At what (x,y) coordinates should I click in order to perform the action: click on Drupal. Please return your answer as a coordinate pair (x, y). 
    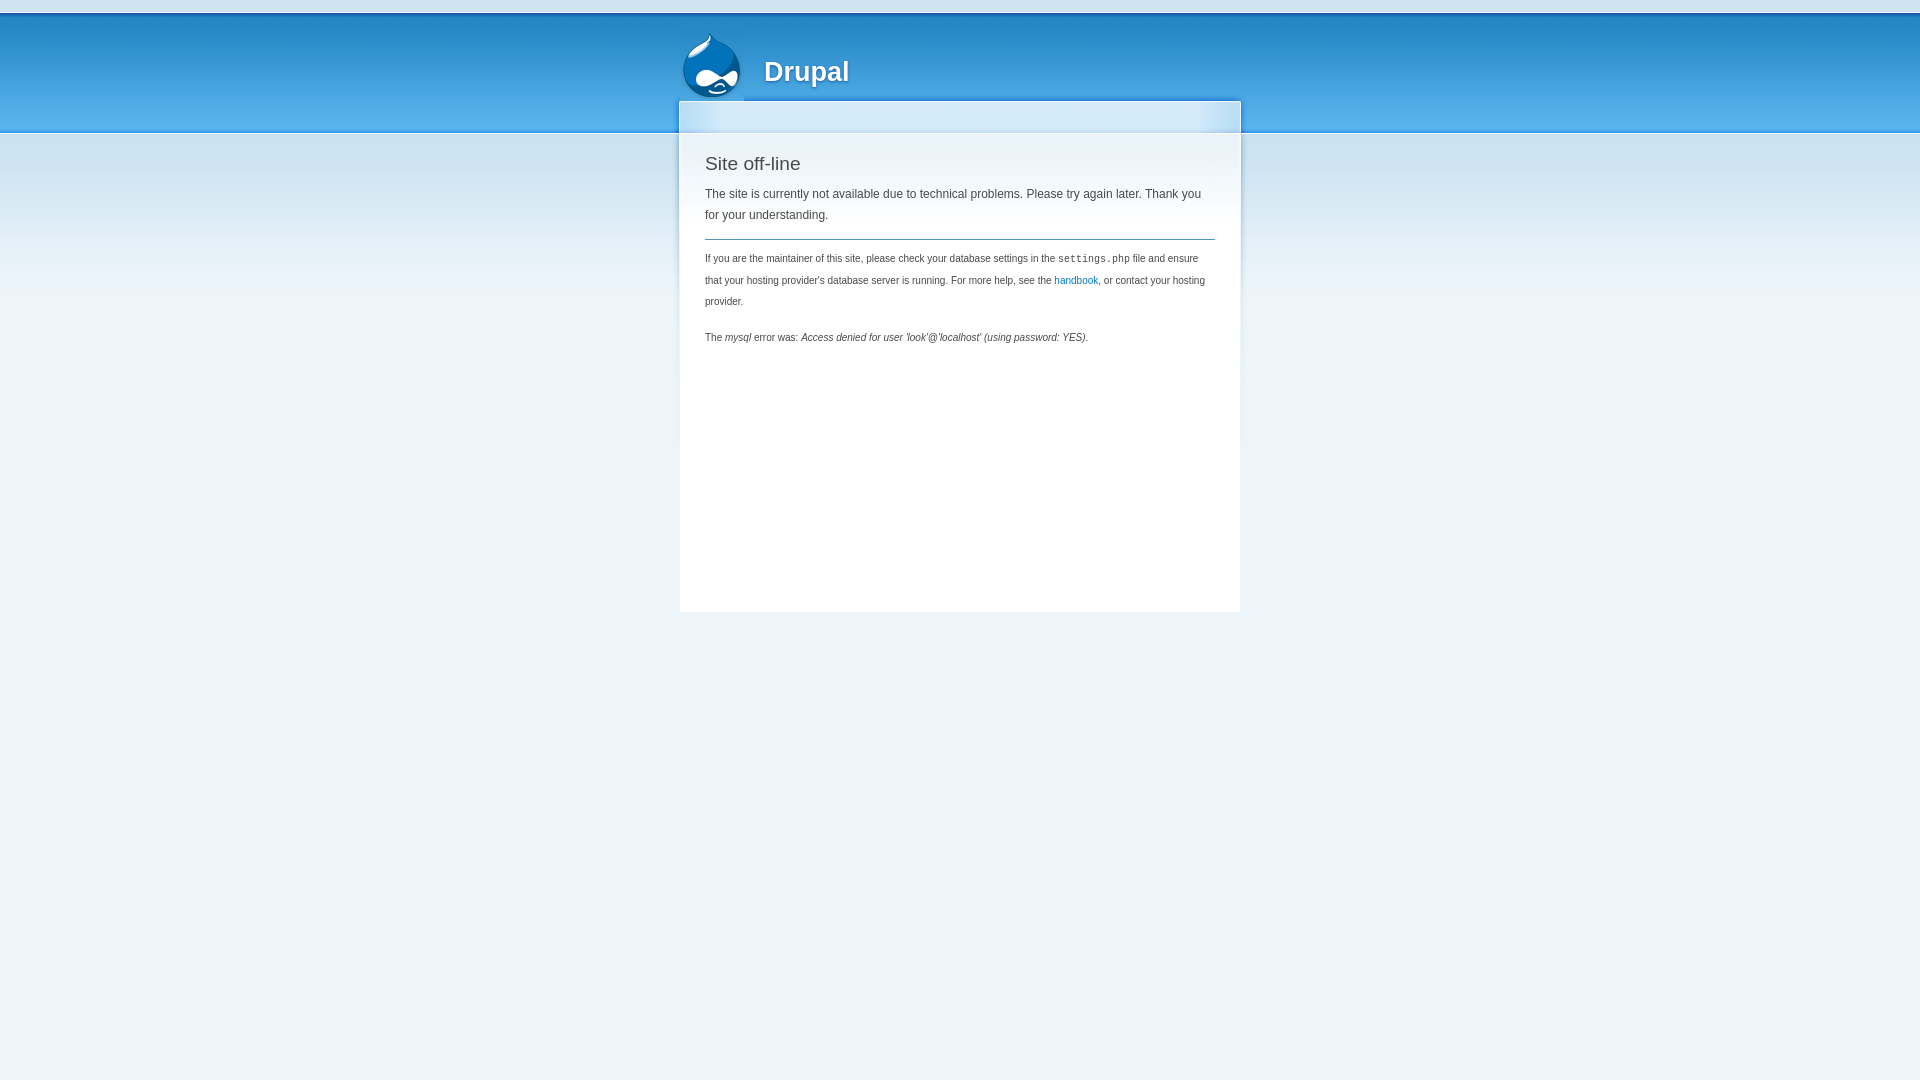
    Looking at the image, I should click on (807, 72).